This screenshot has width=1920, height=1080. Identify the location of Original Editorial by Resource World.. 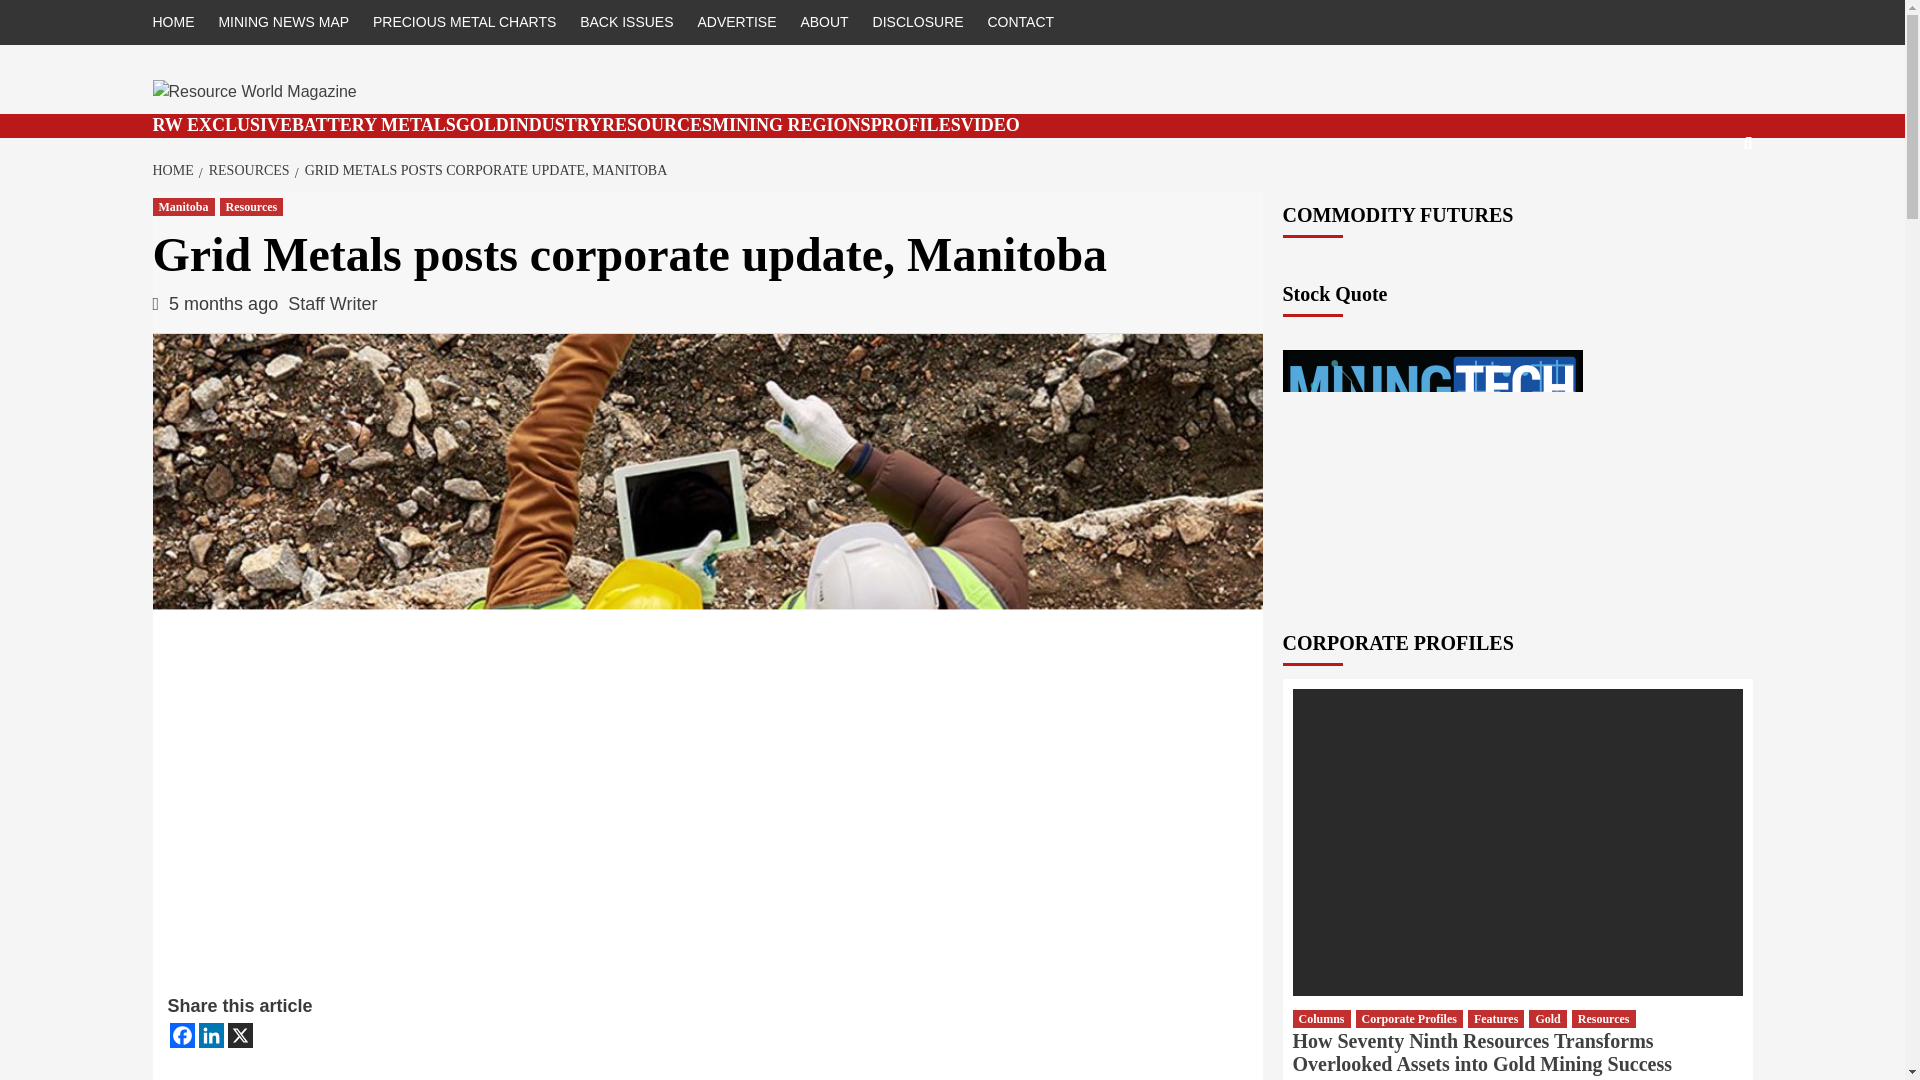
(221, 124).